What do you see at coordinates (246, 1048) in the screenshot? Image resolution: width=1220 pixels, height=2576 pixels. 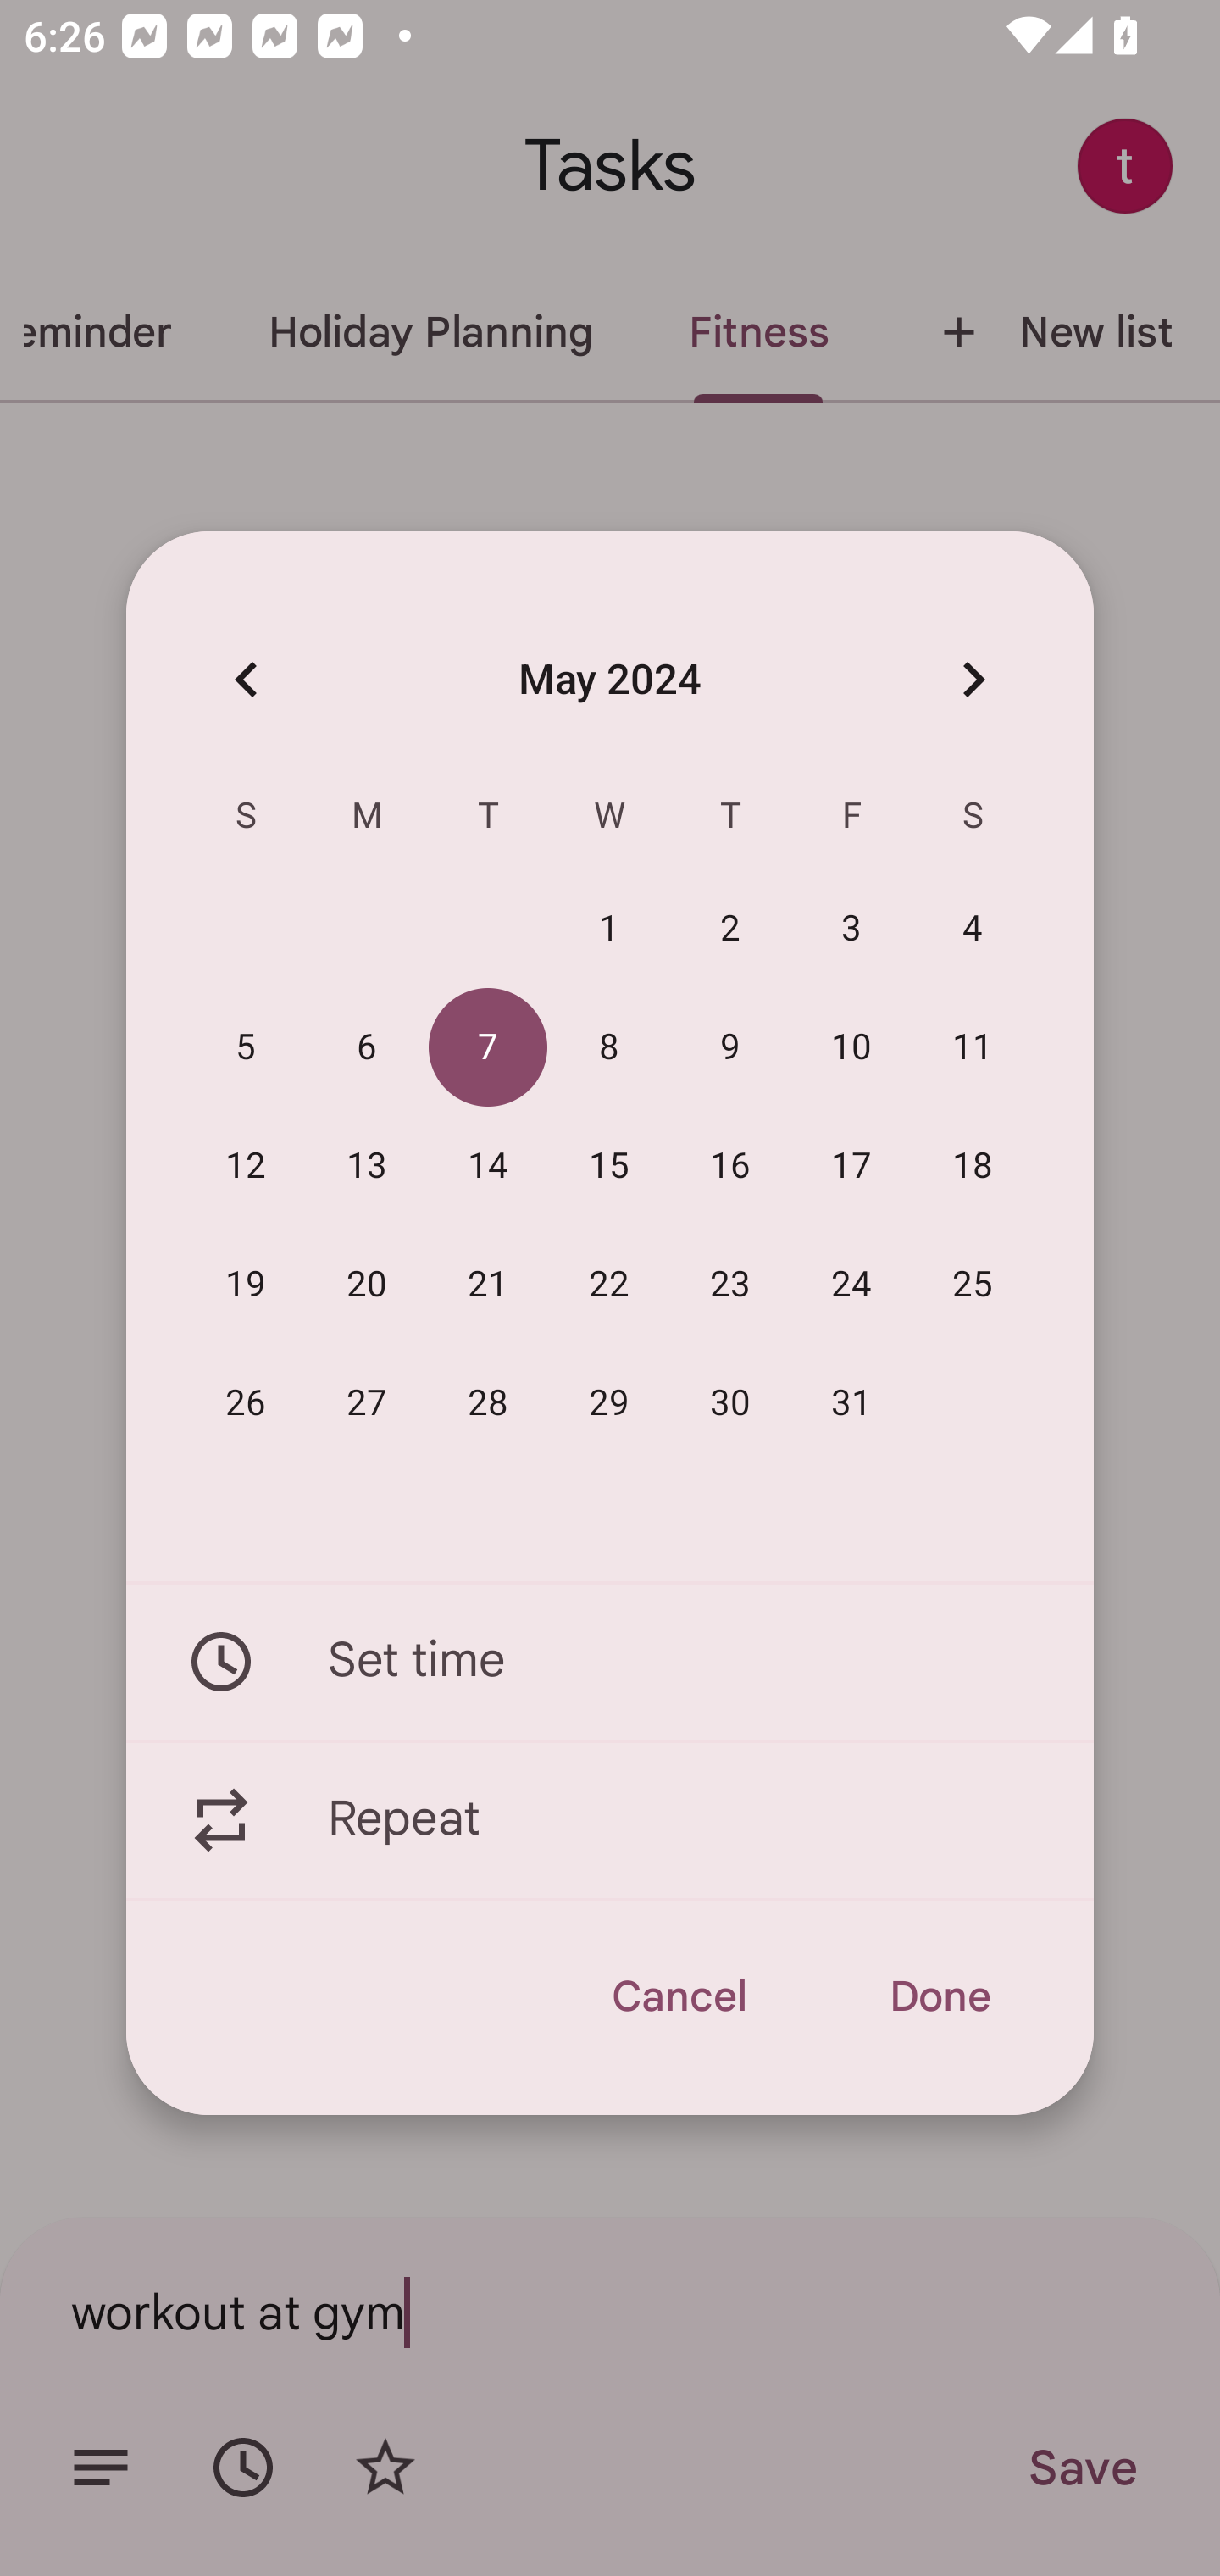 I see `5 05 May 2024` at bounding box center [246, 1048].